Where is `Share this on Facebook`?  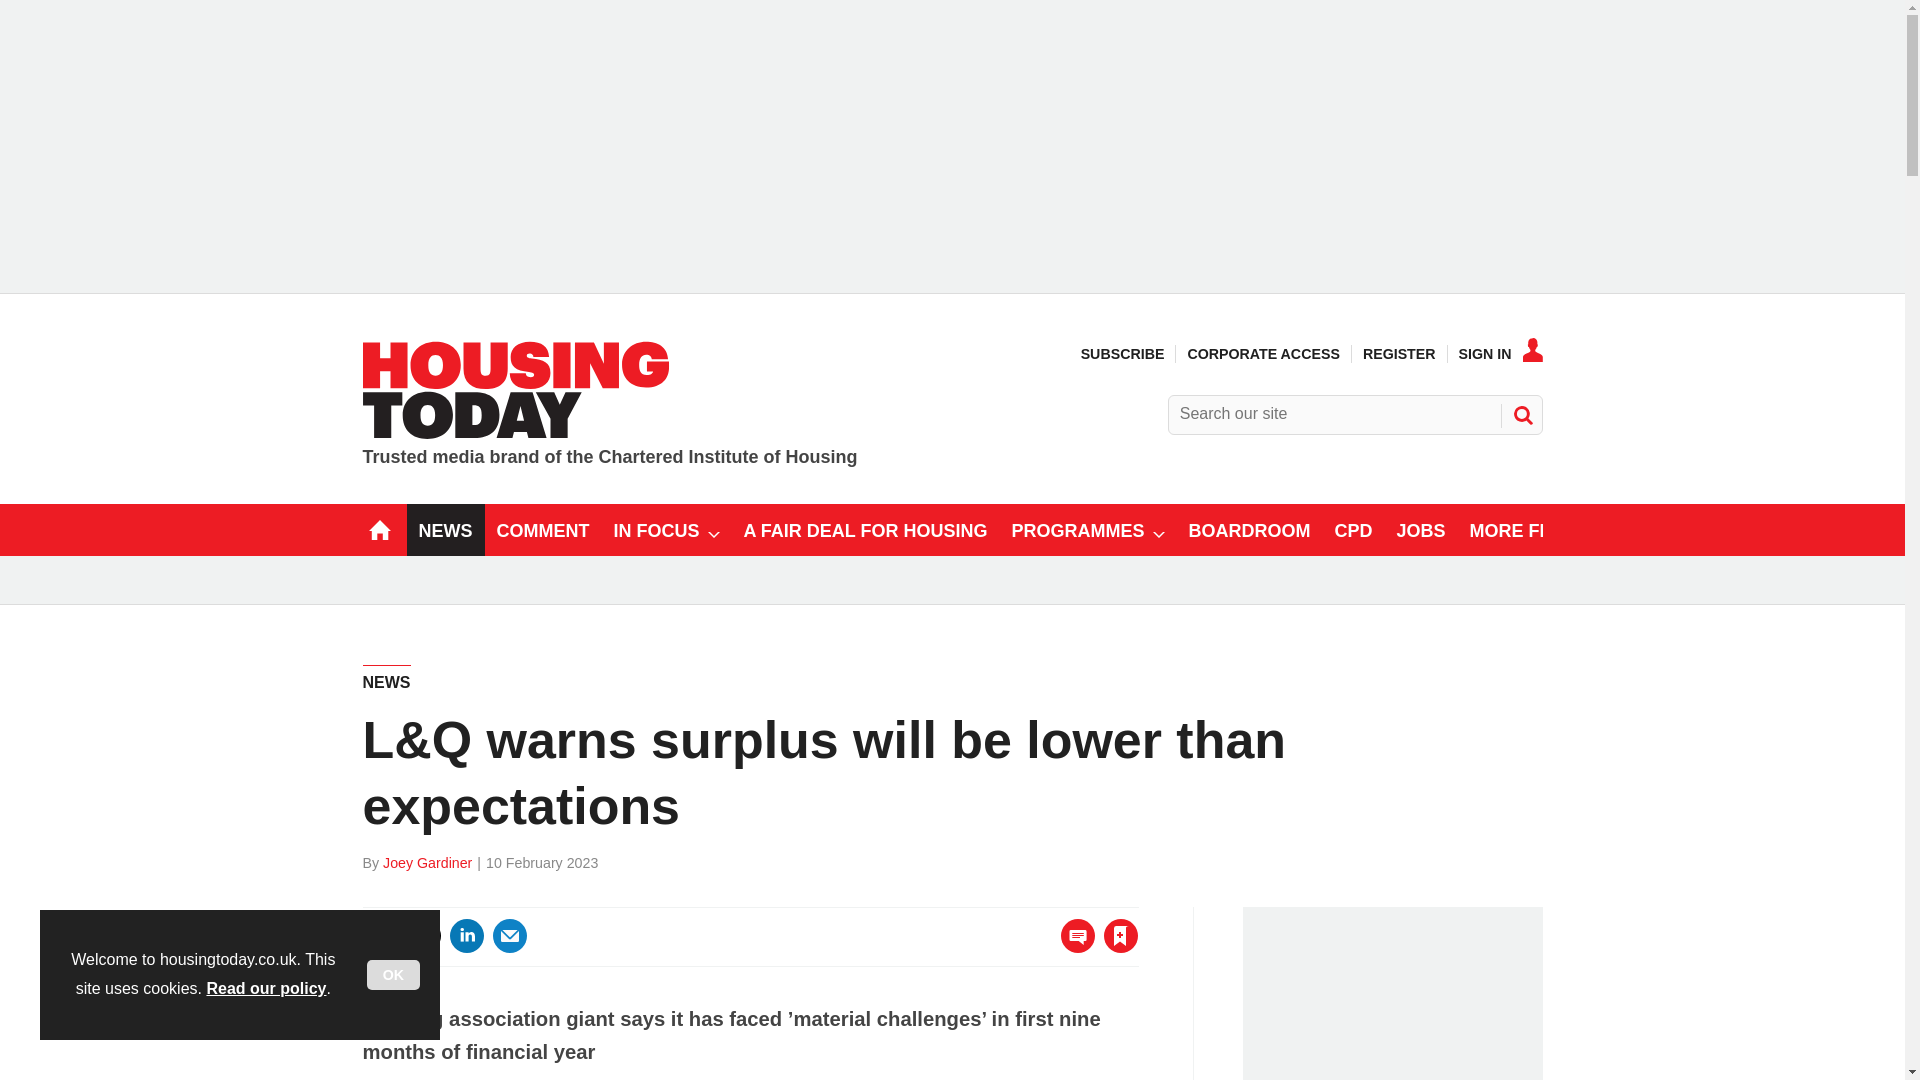
Share this on Facebook is located at coordinates (380, 936).